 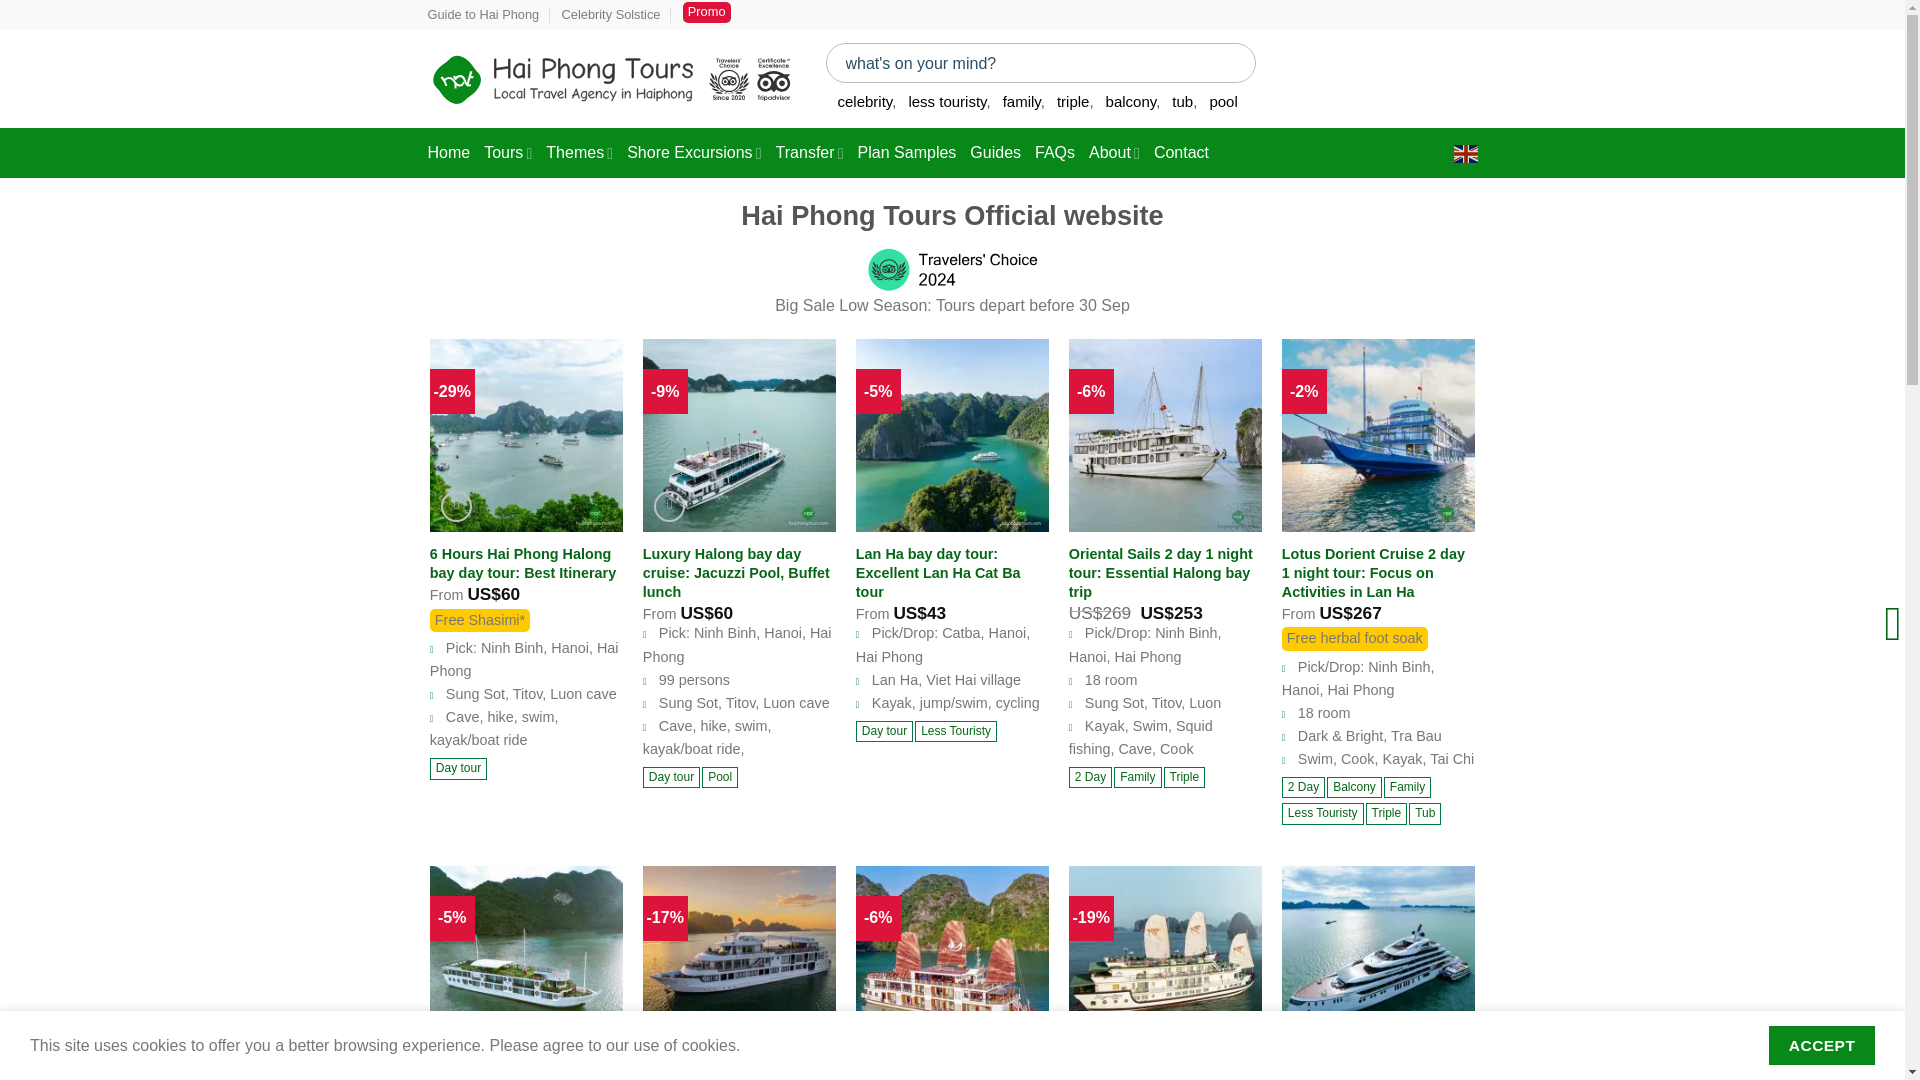 What do you see at coordinates (707, 12) in the screenshot?
I see `Promo` at bounding box center [707, 12].